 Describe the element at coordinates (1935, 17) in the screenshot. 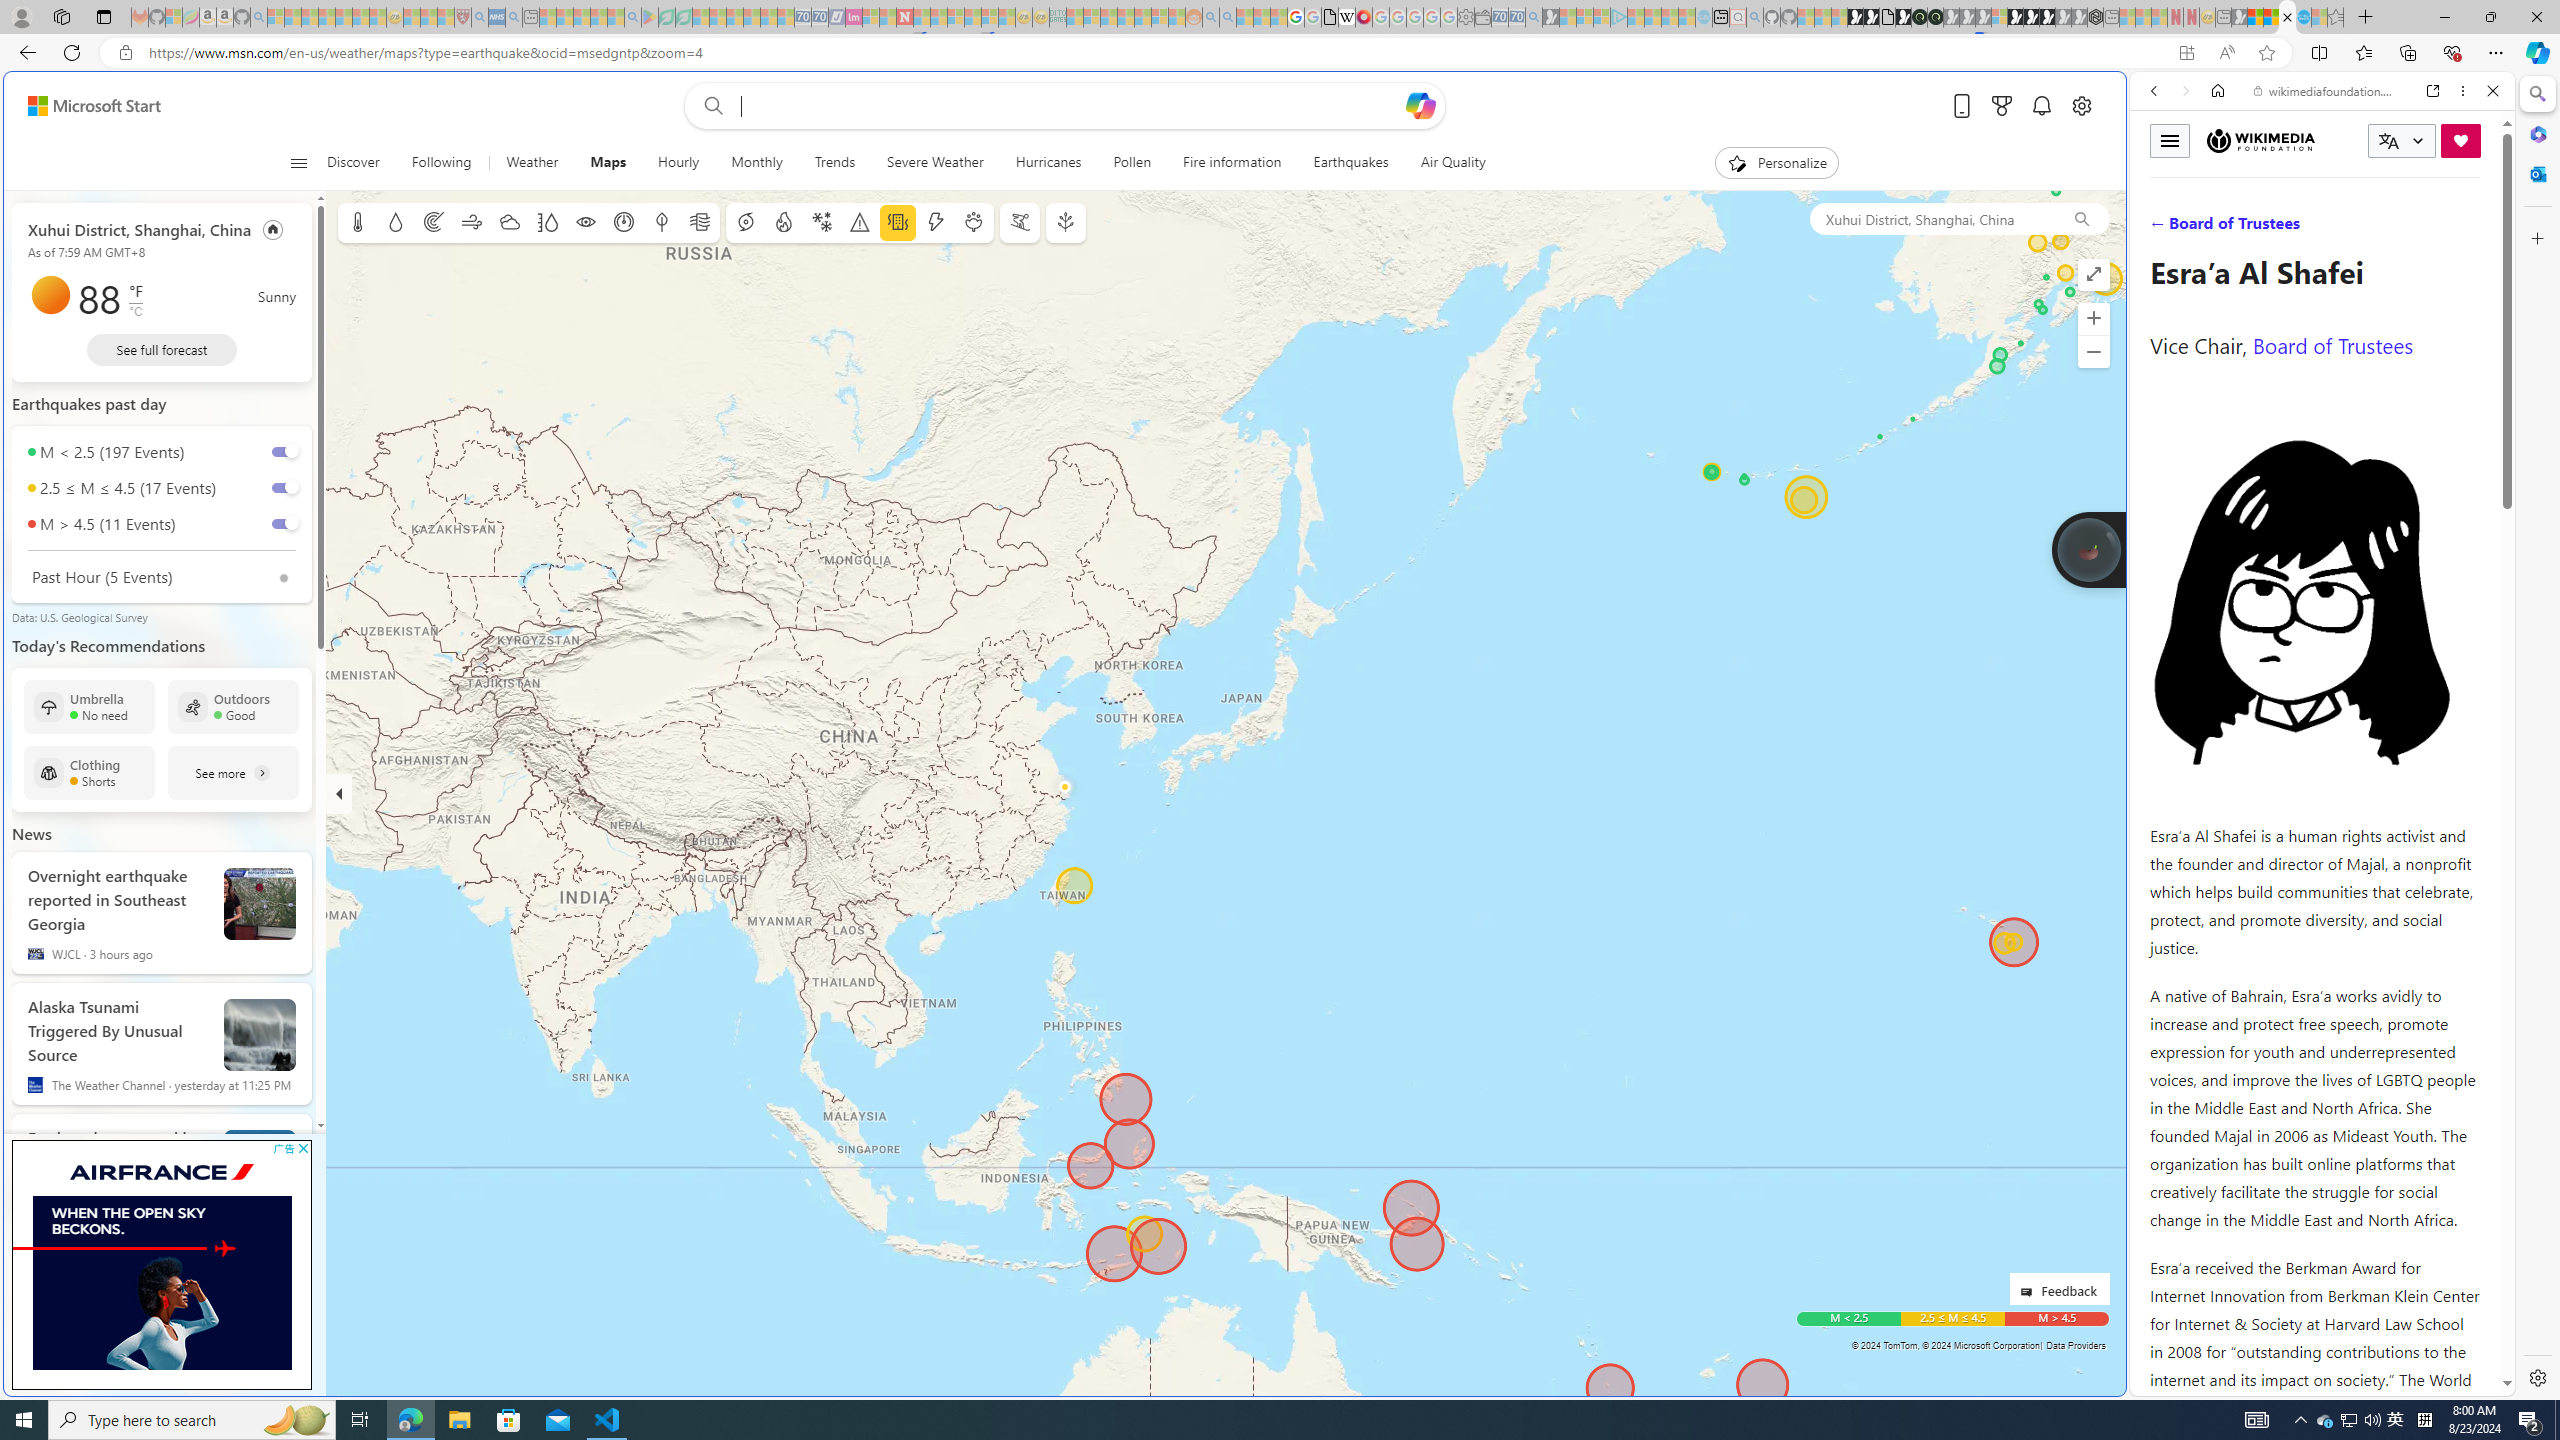

I see `Future Focus Report 2024` at that location.